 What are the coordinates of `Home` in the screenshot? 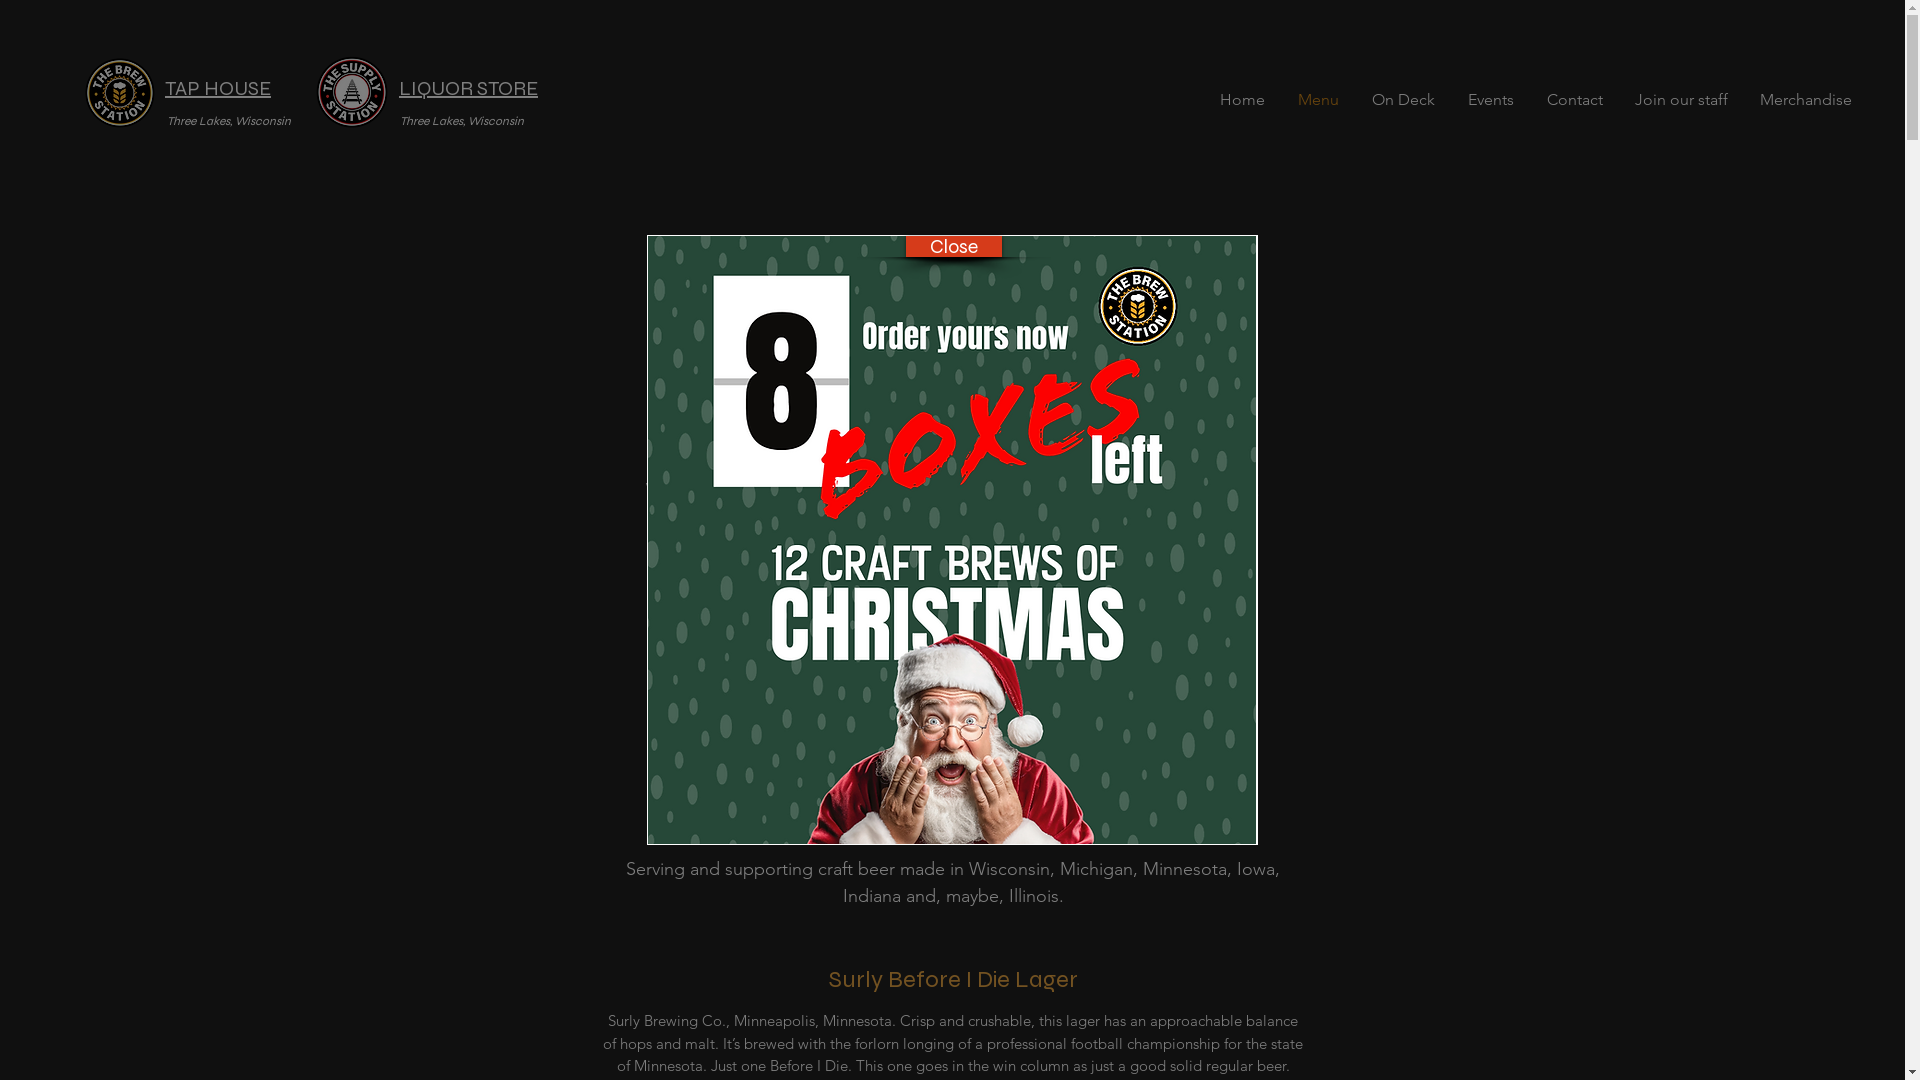 It's located at (1242, 100).